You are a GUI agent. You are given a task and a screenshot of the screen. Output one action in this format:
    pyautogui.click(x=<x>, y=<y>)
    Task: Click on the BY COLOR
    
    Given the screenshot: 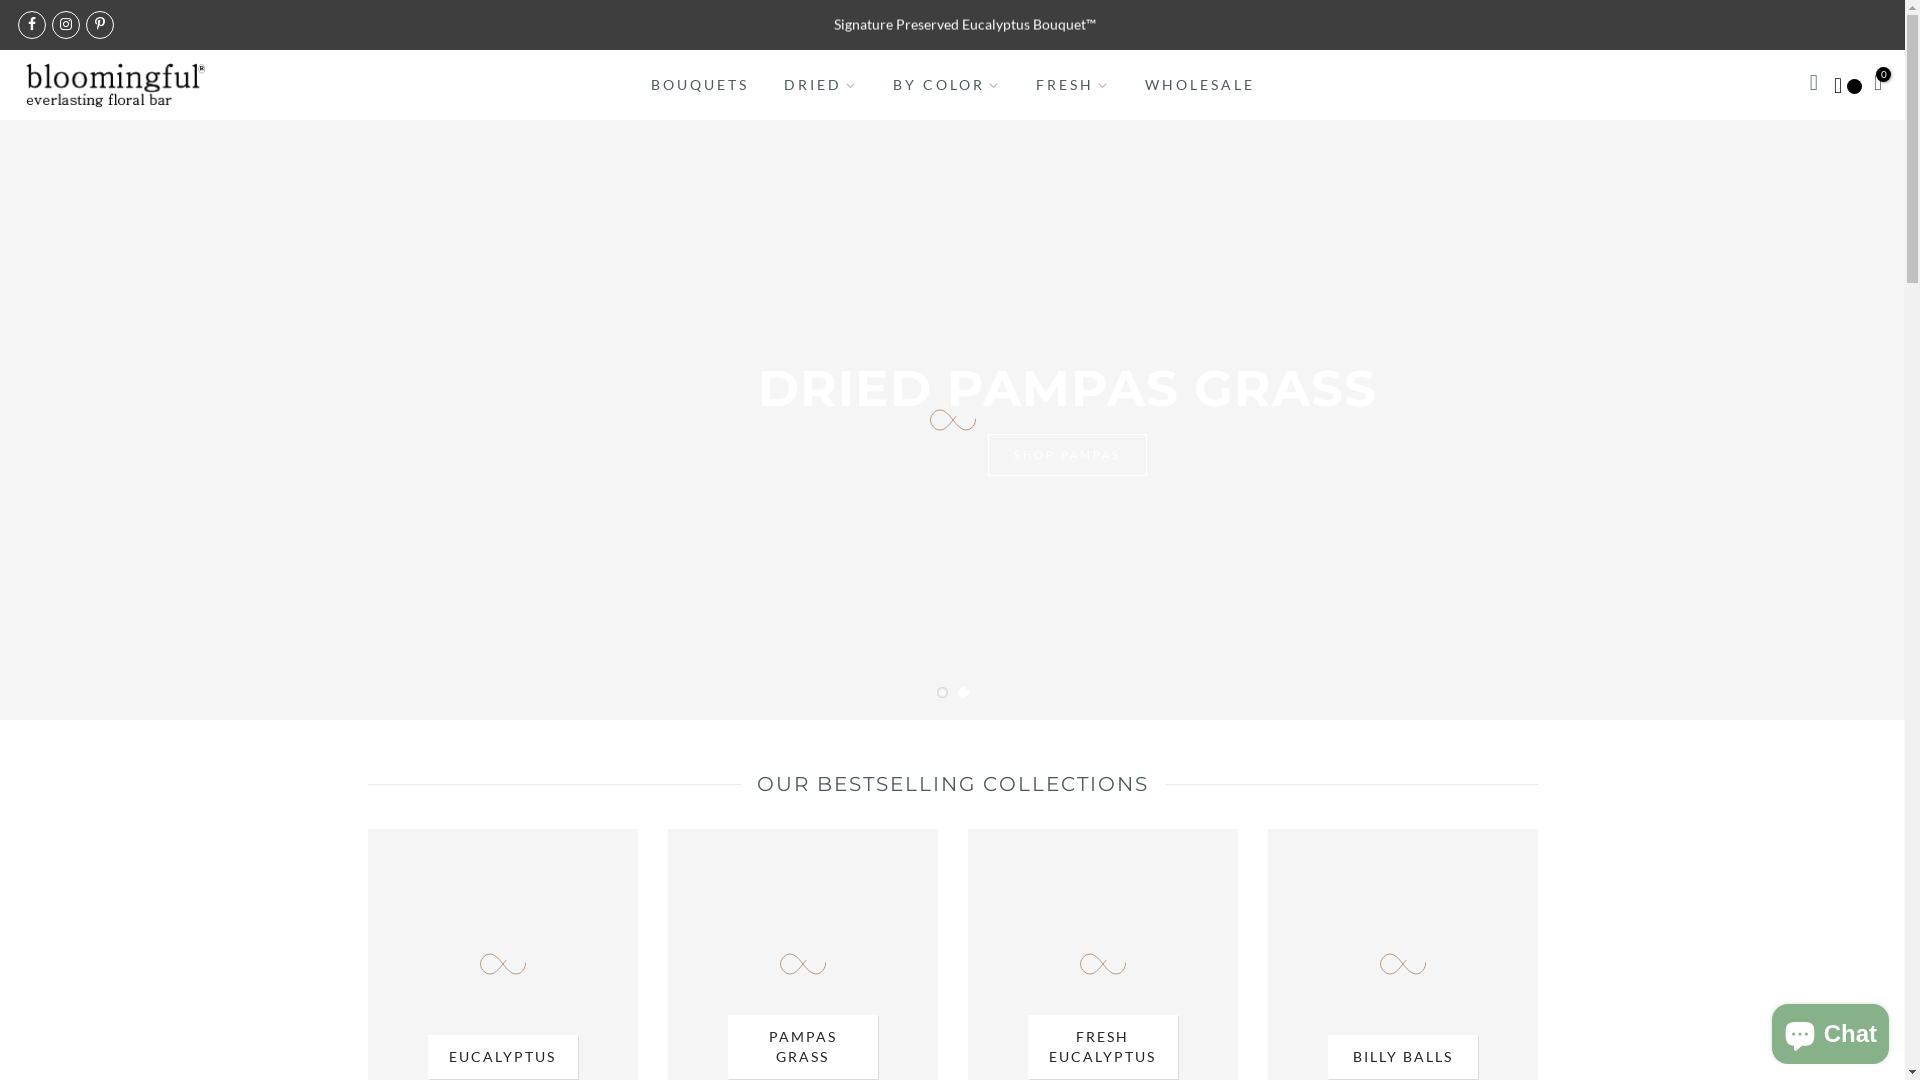 What is the action you would take?
    pyautogui.click(x=946, y=85)
    